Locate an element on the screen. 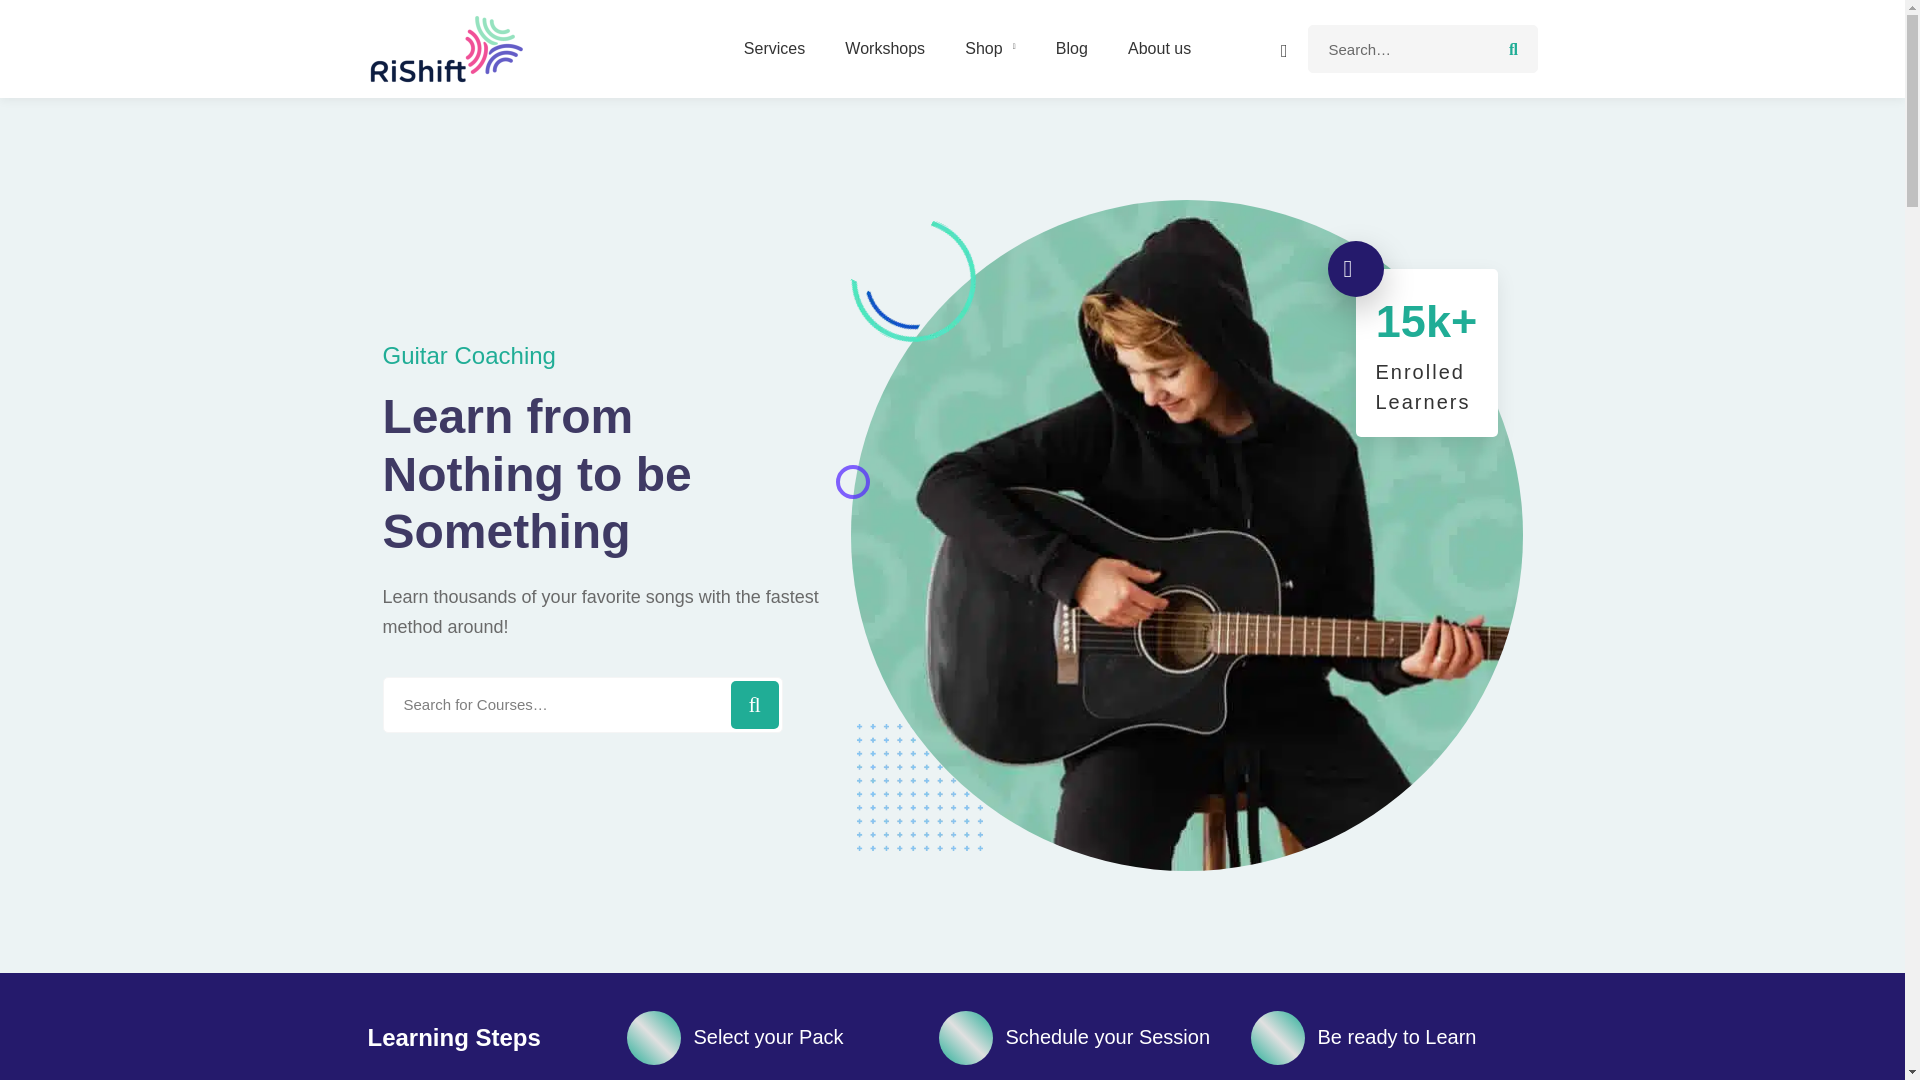 The width and height of the screenshot is (1920, 1080). Shop is located at coordinates (989, 48).